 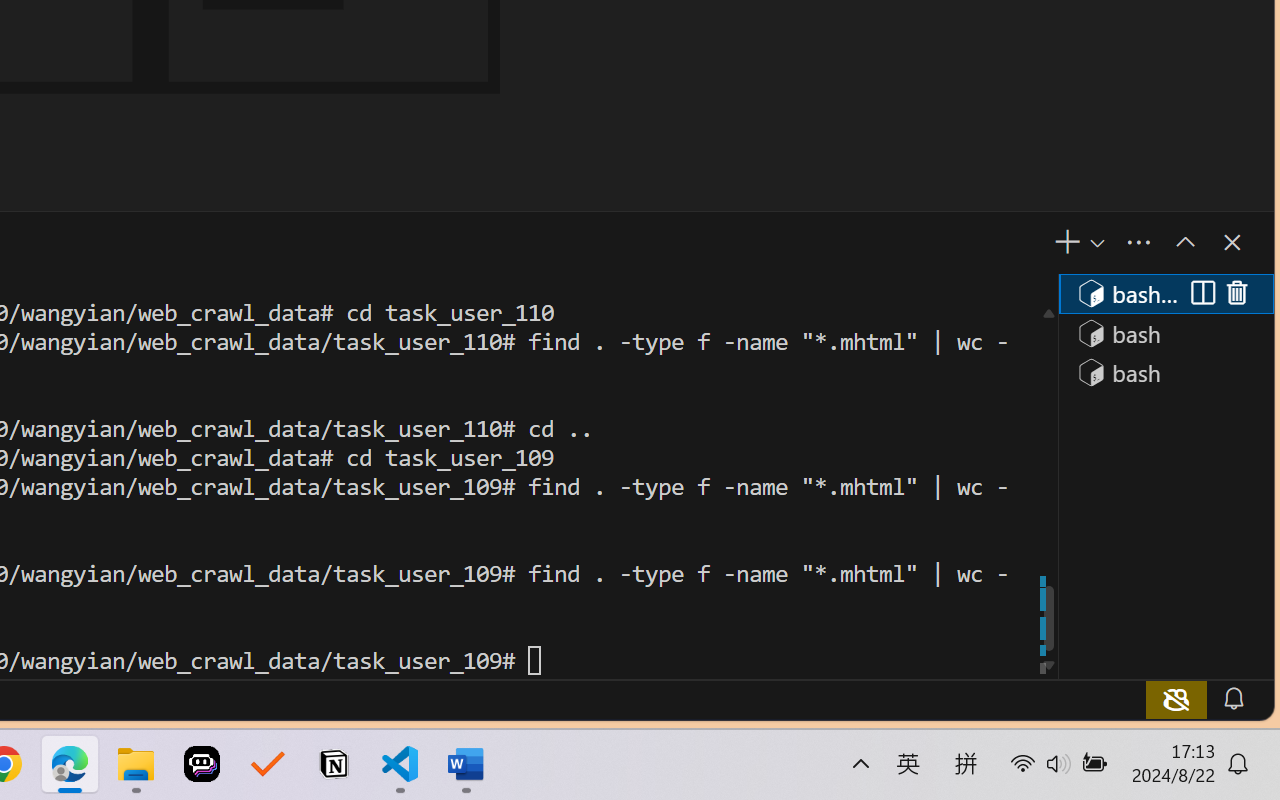 I want to click on Notifications, so click(x=1232, y=698).